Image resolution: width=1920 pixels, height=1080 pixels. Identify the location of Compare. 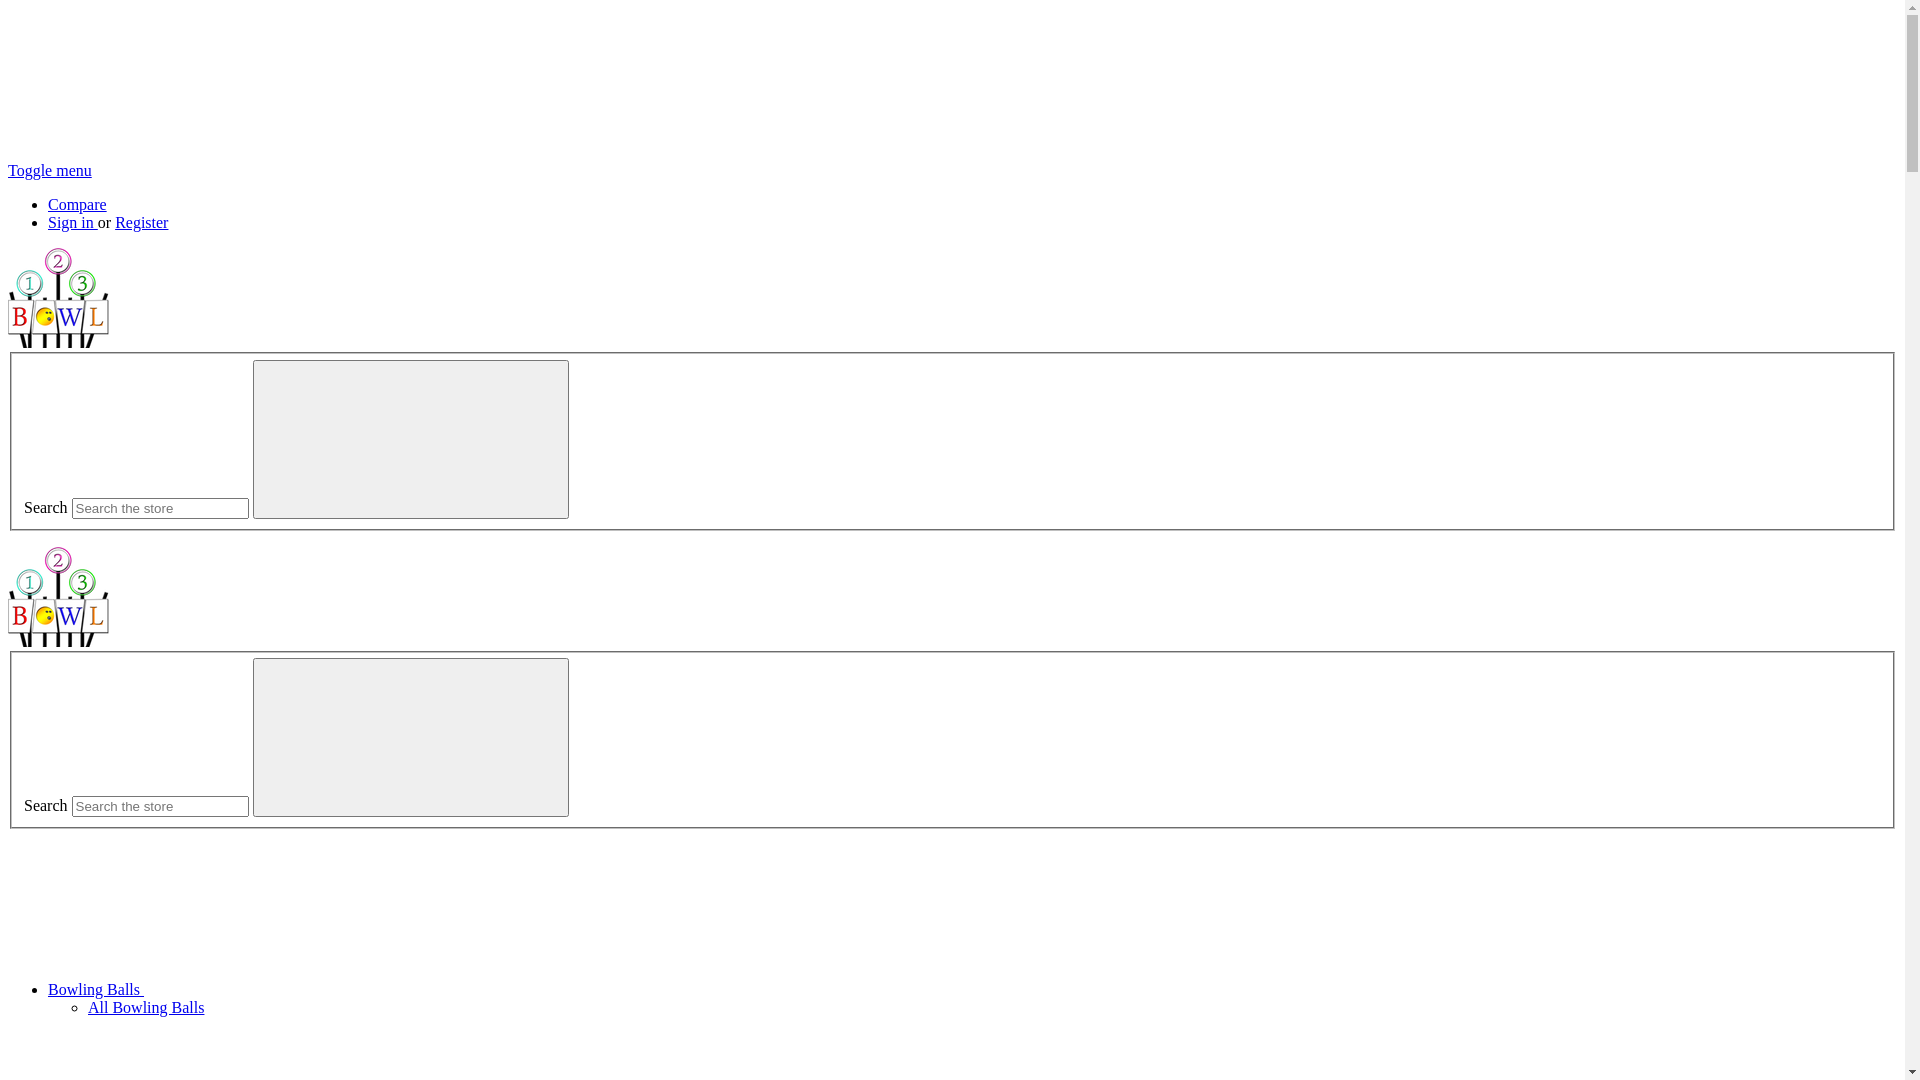
(78, 204).